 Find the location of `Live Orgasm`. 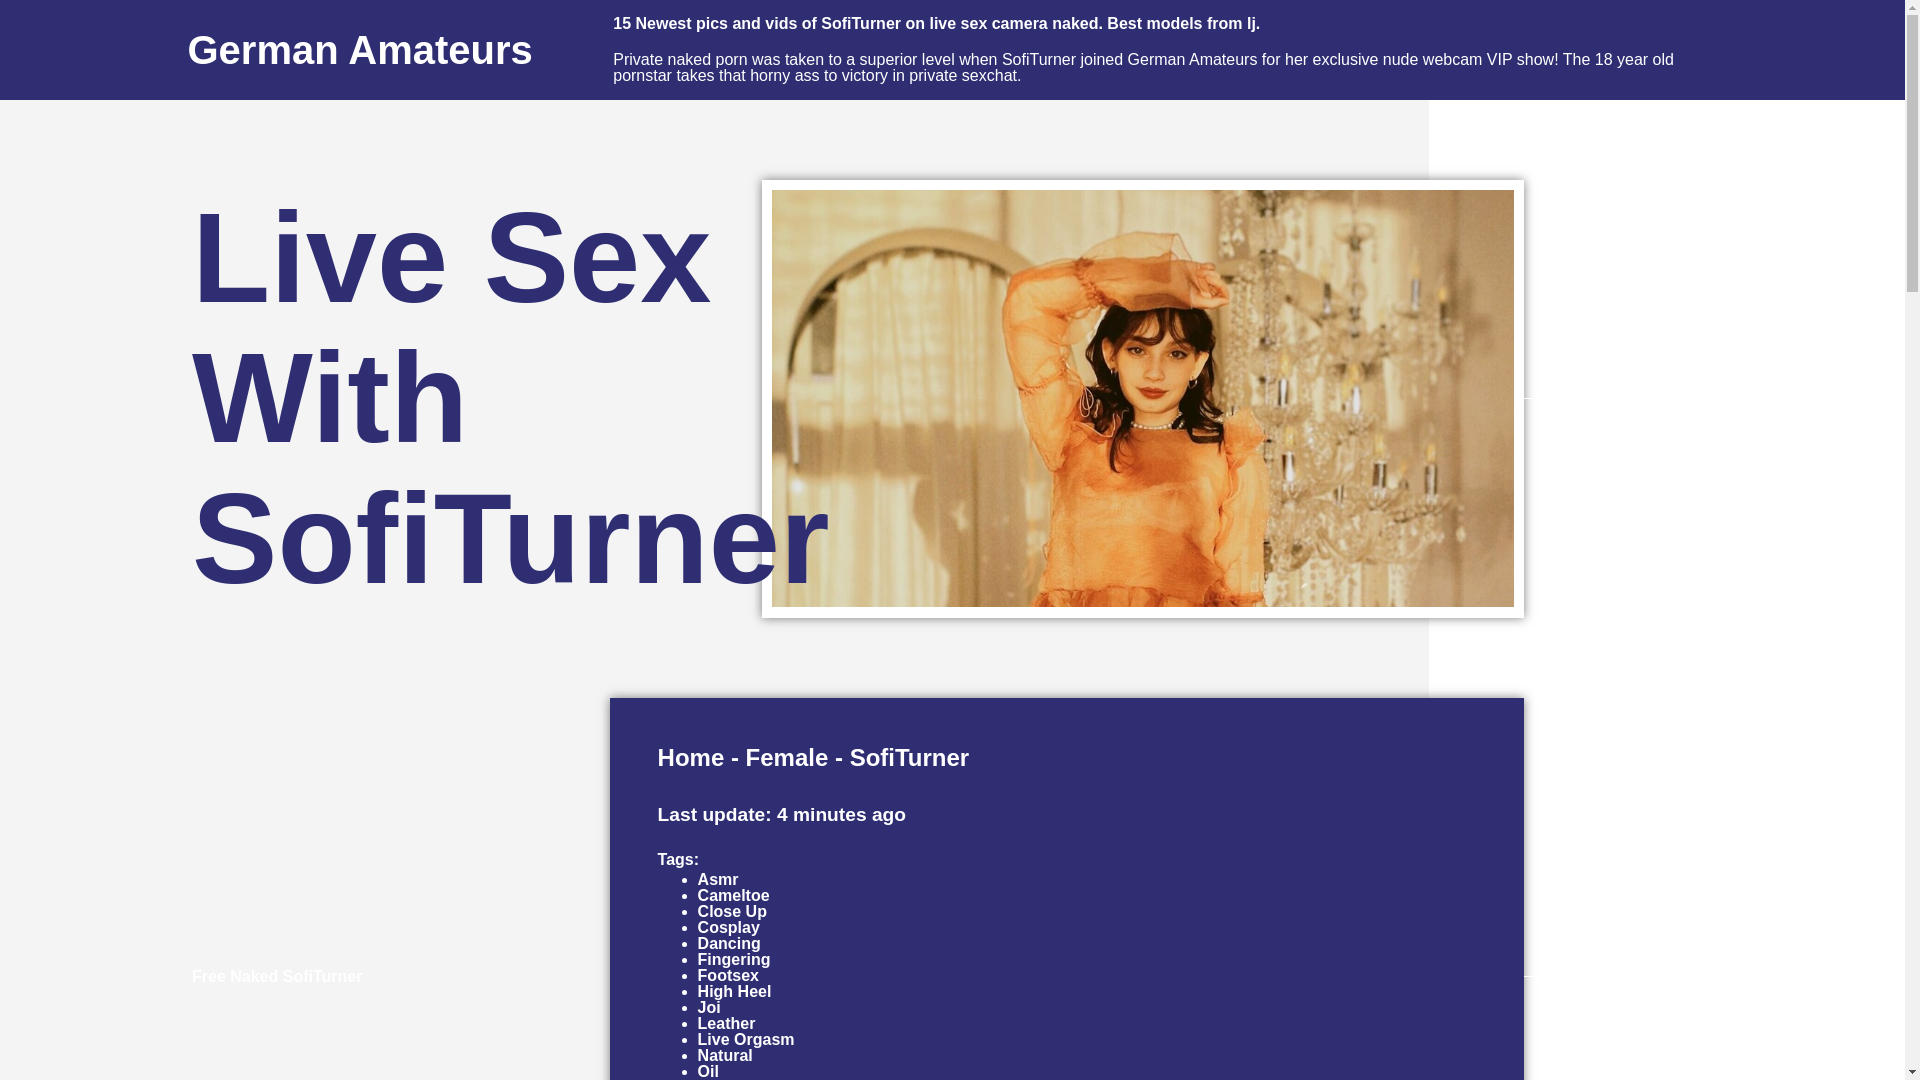

Live Orgasm is located at coordinates (746, 1039).